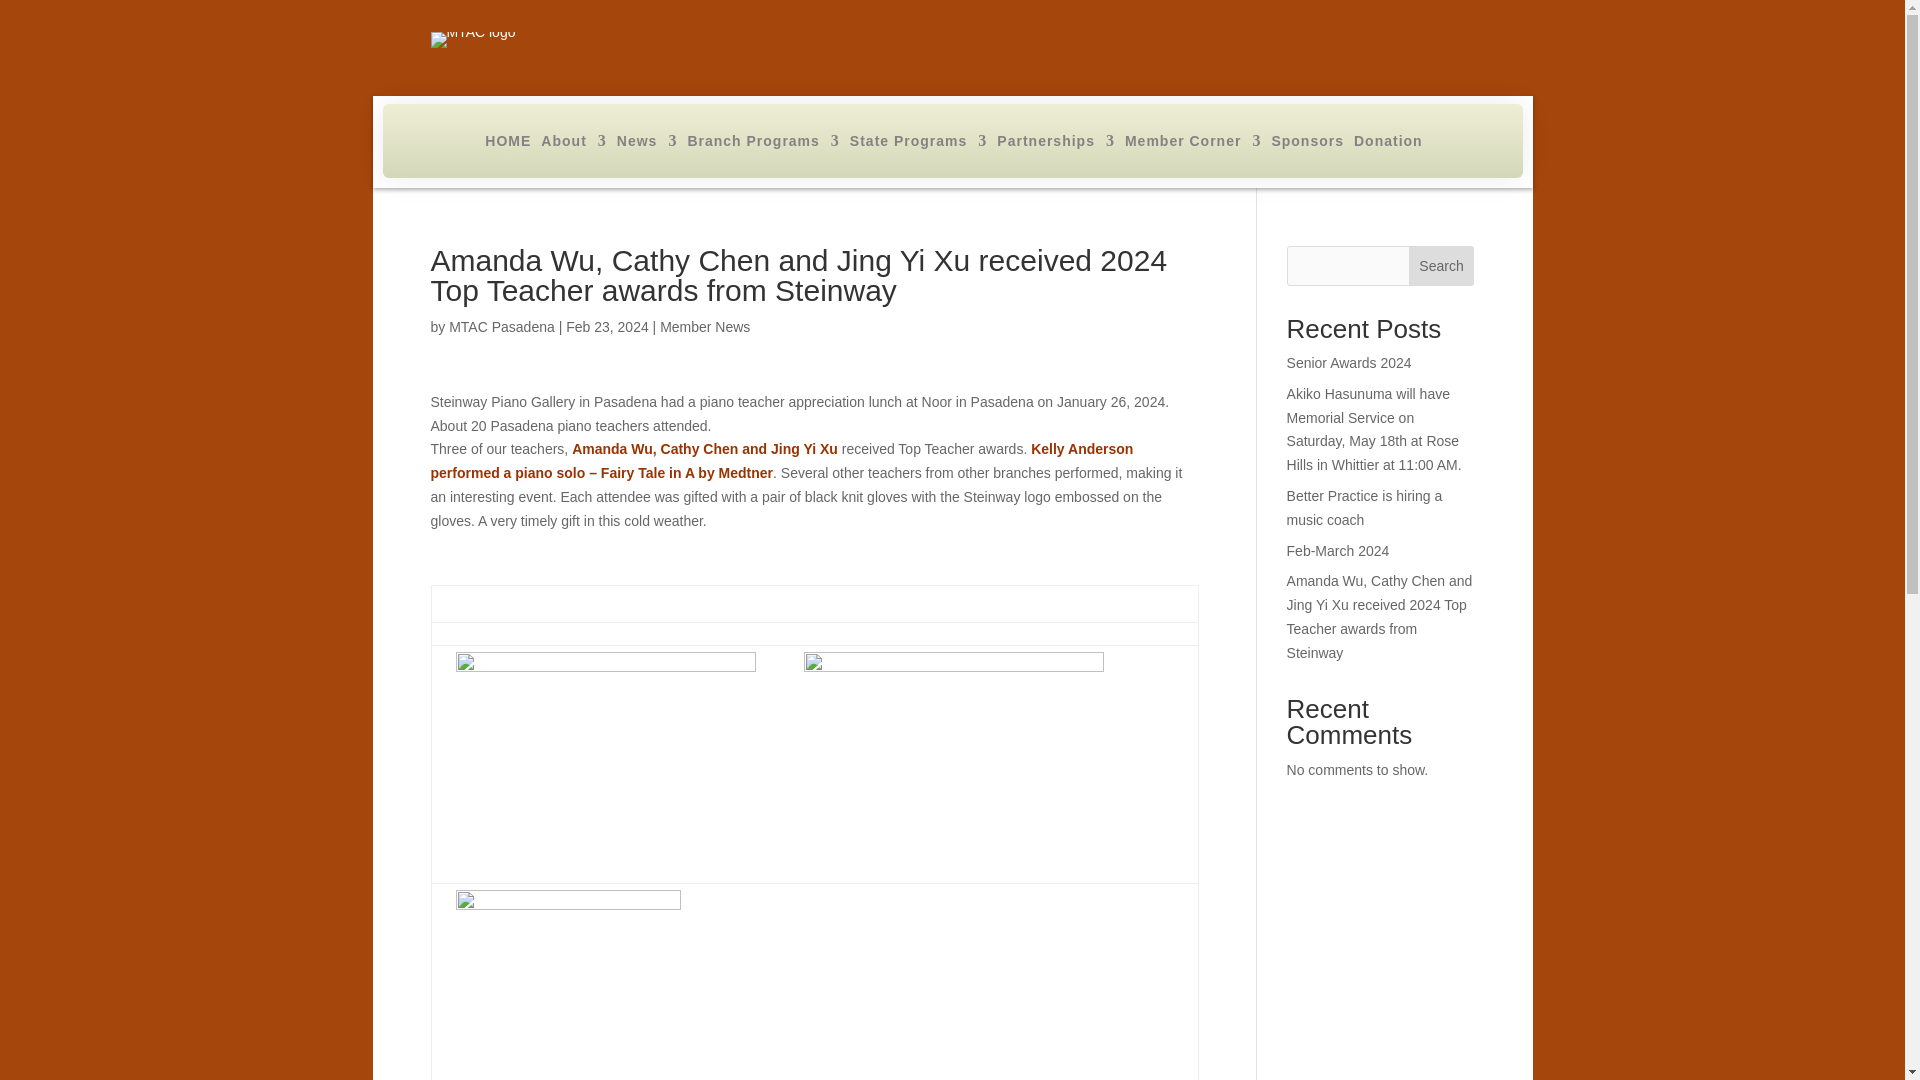 This screenshot has height=1080, width=1920. Describe the element at coordinates (502, 326) in the screenshot. I see `Posts by MTAC Pasadena` at that location.